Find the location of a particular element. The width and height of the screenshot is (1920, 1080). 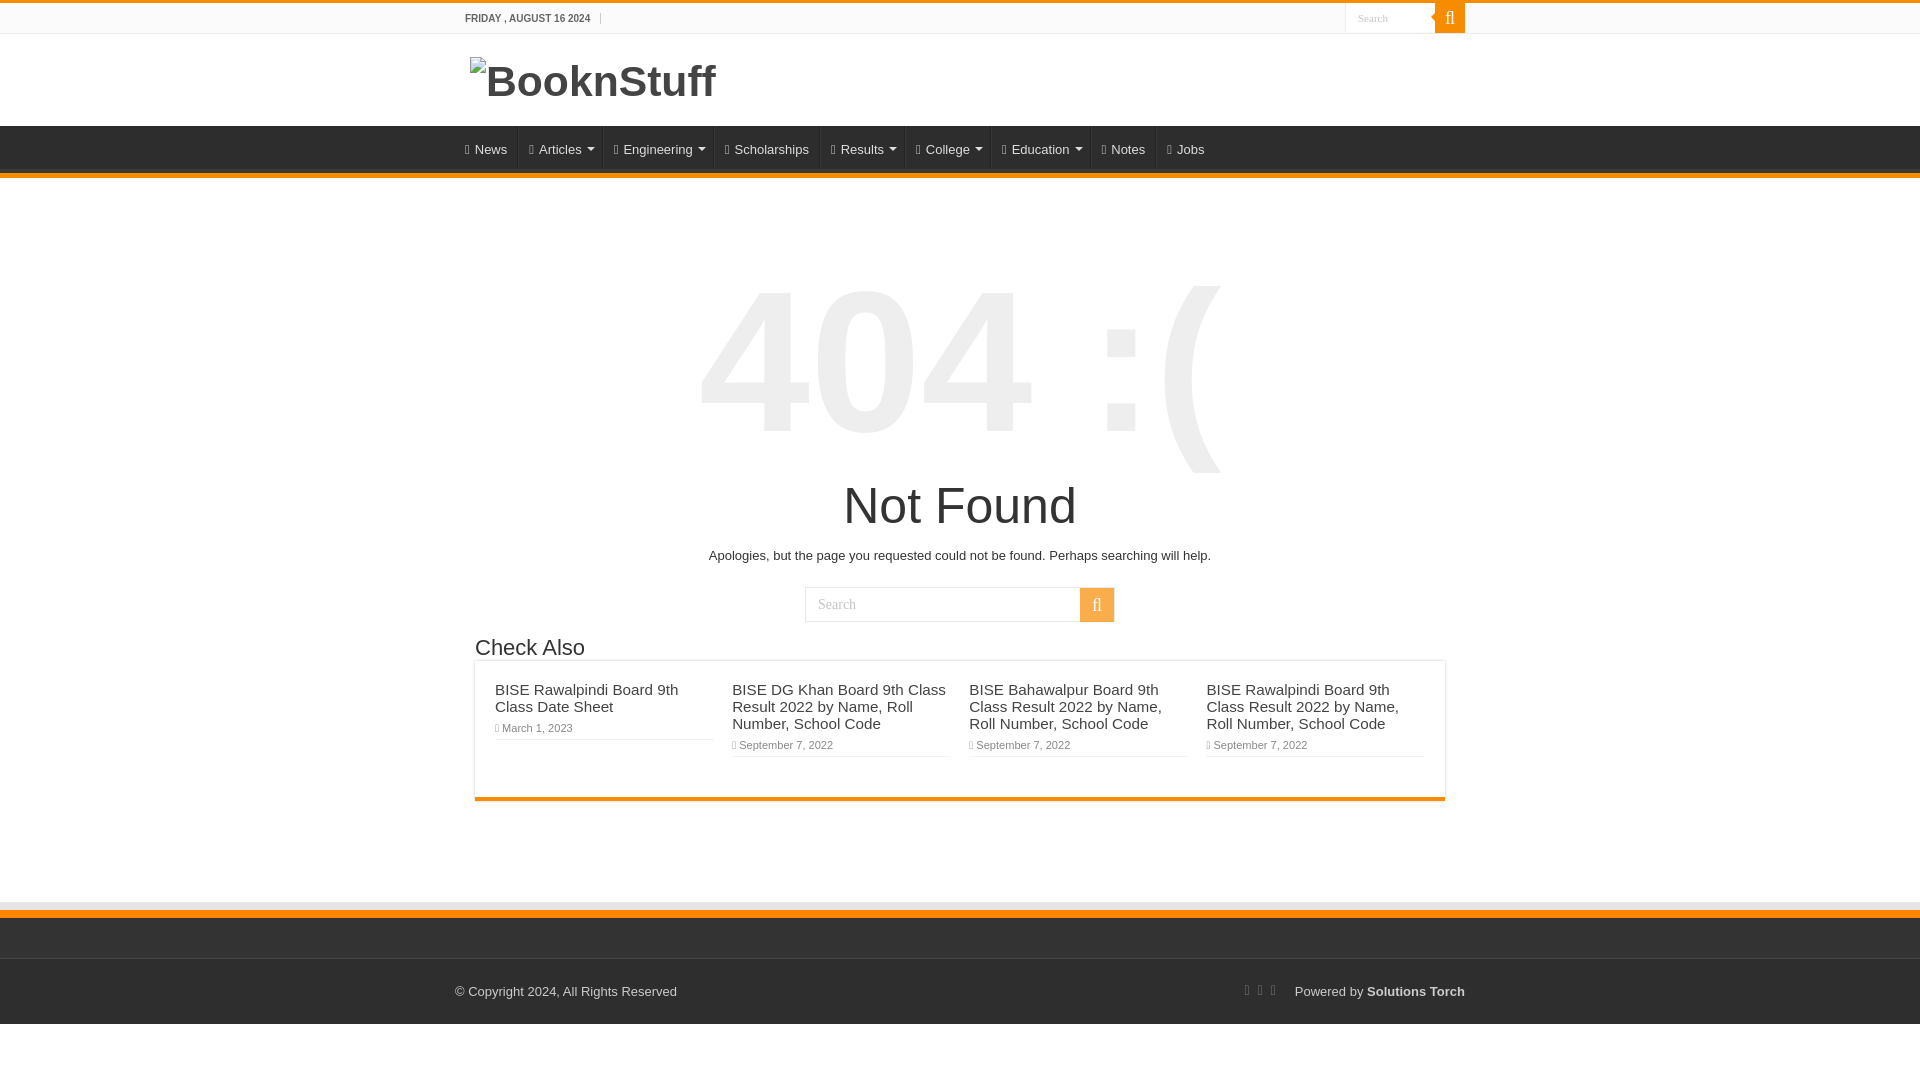

Articles is located at coordinates (559, 147).